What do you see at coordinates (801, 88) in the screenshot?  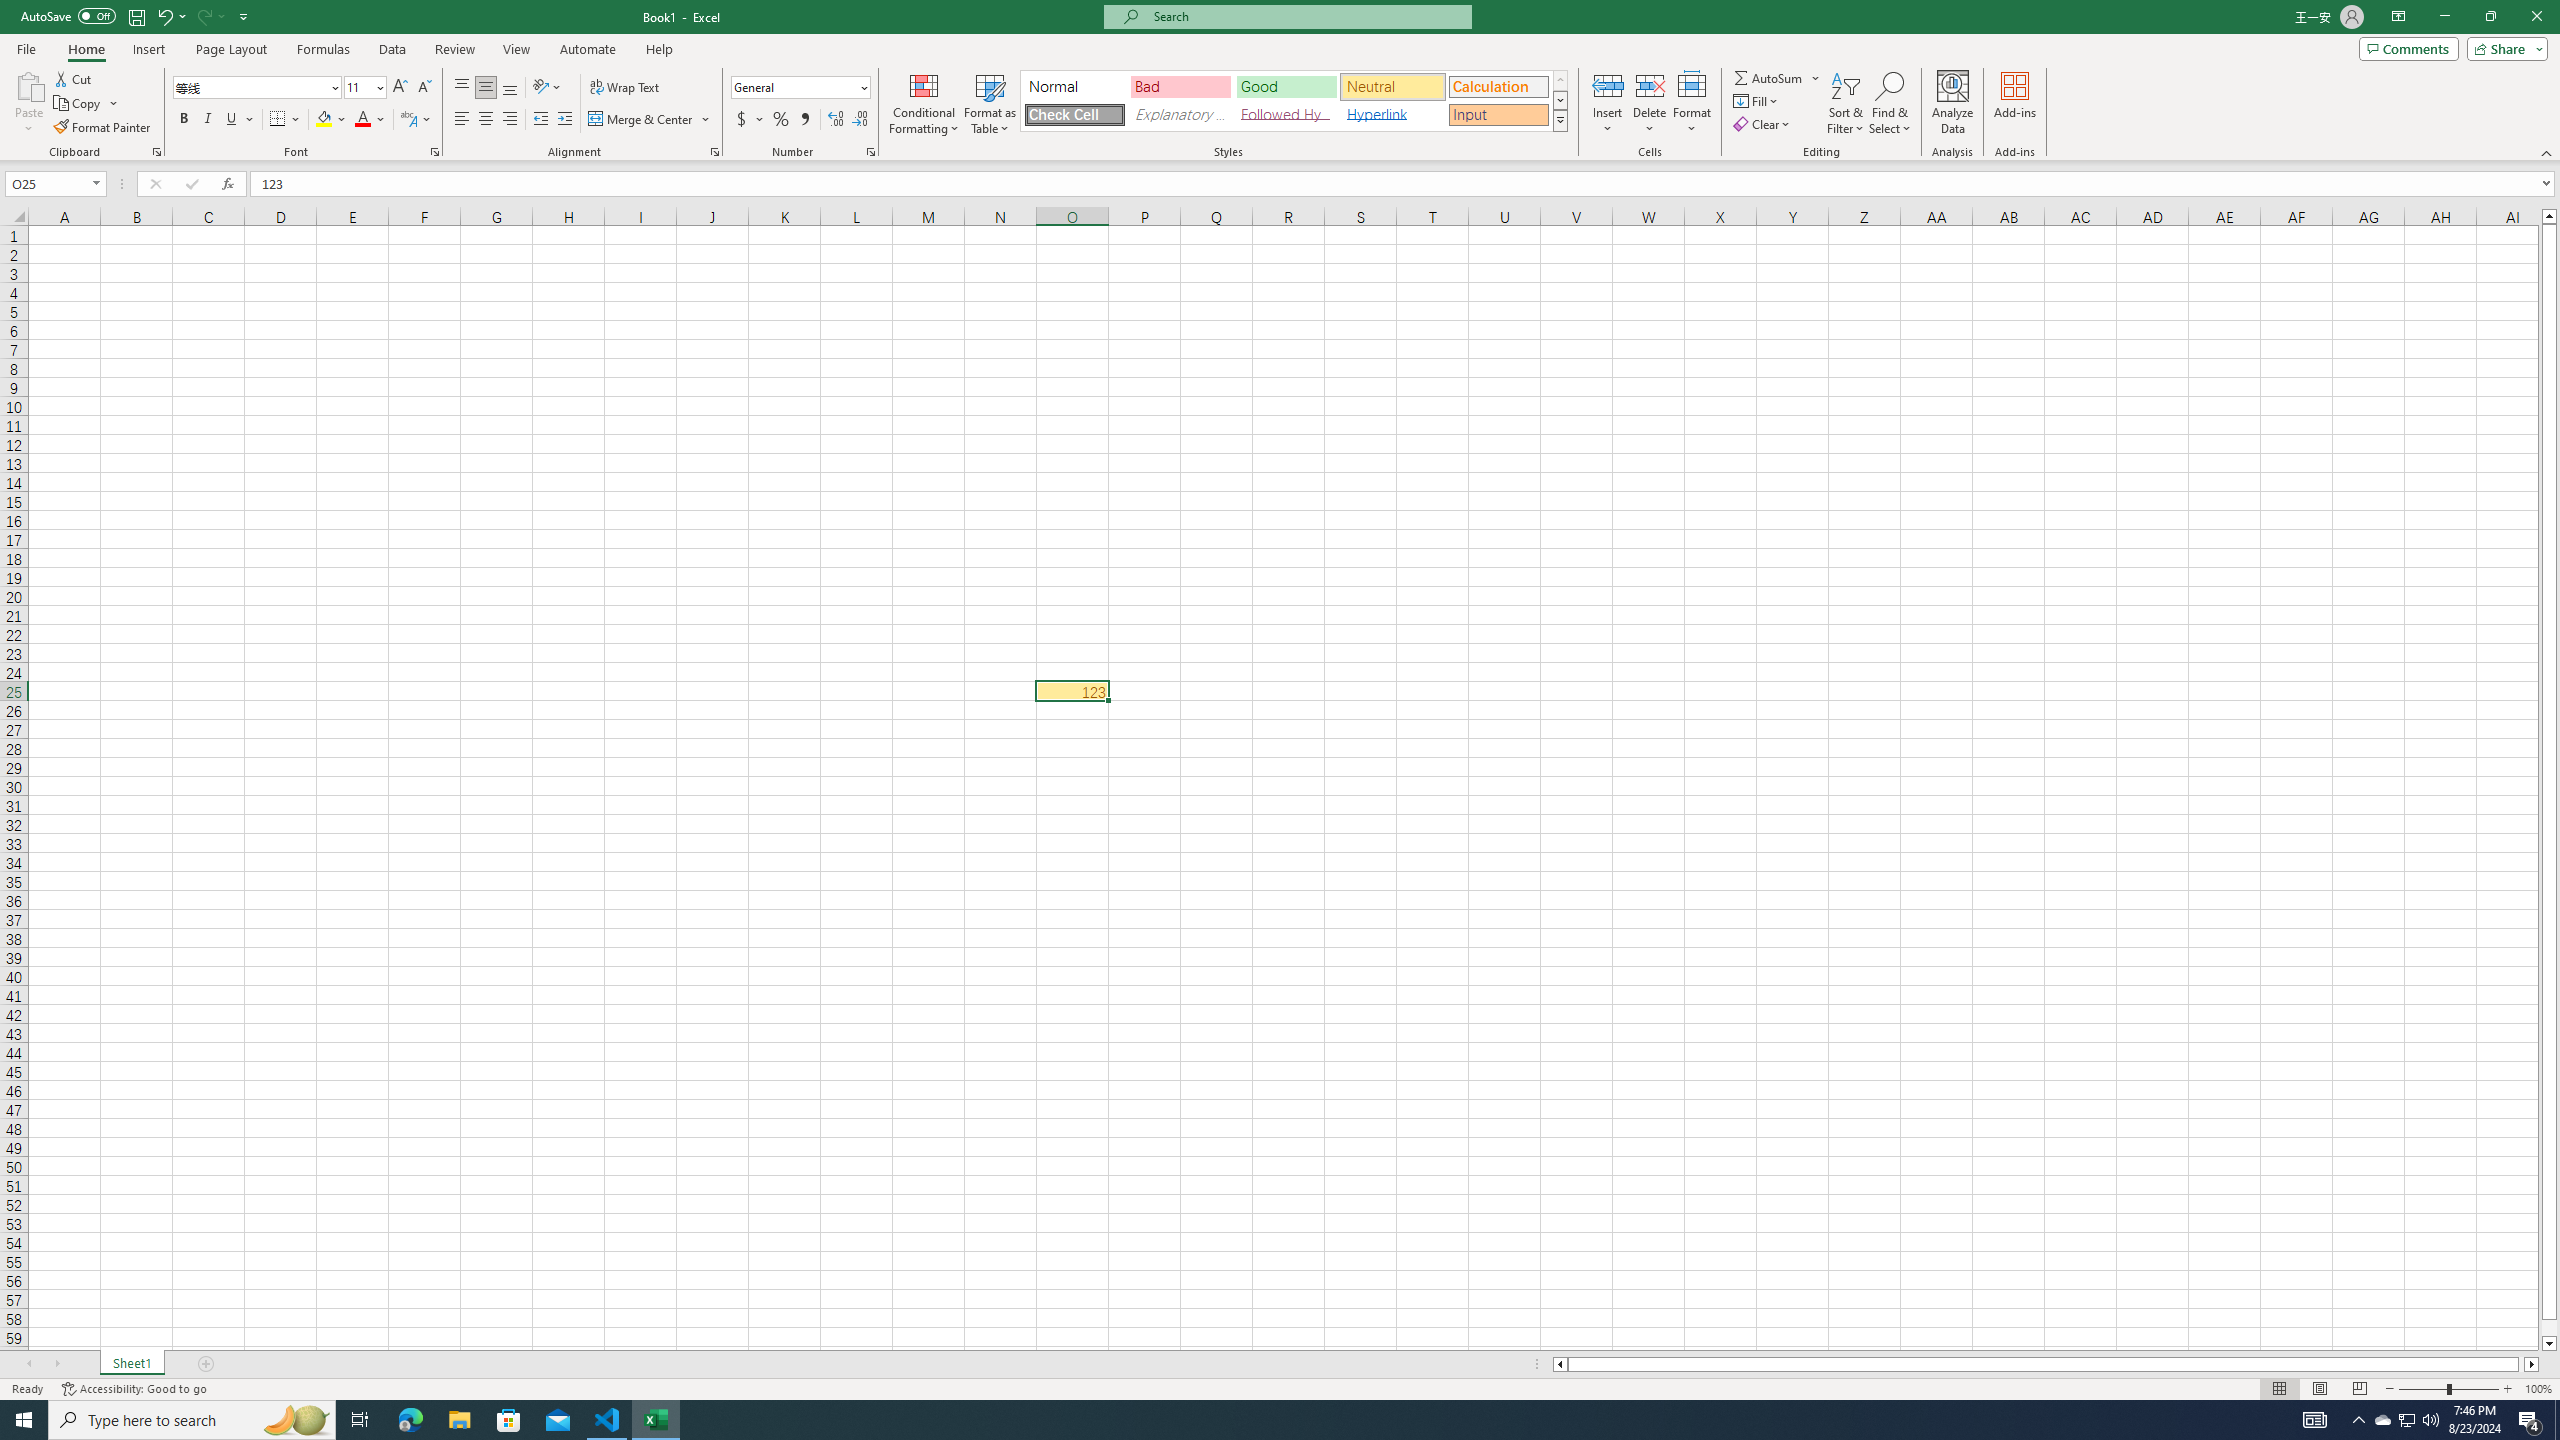 I see `Number Format` at bounding box center [801, 88].